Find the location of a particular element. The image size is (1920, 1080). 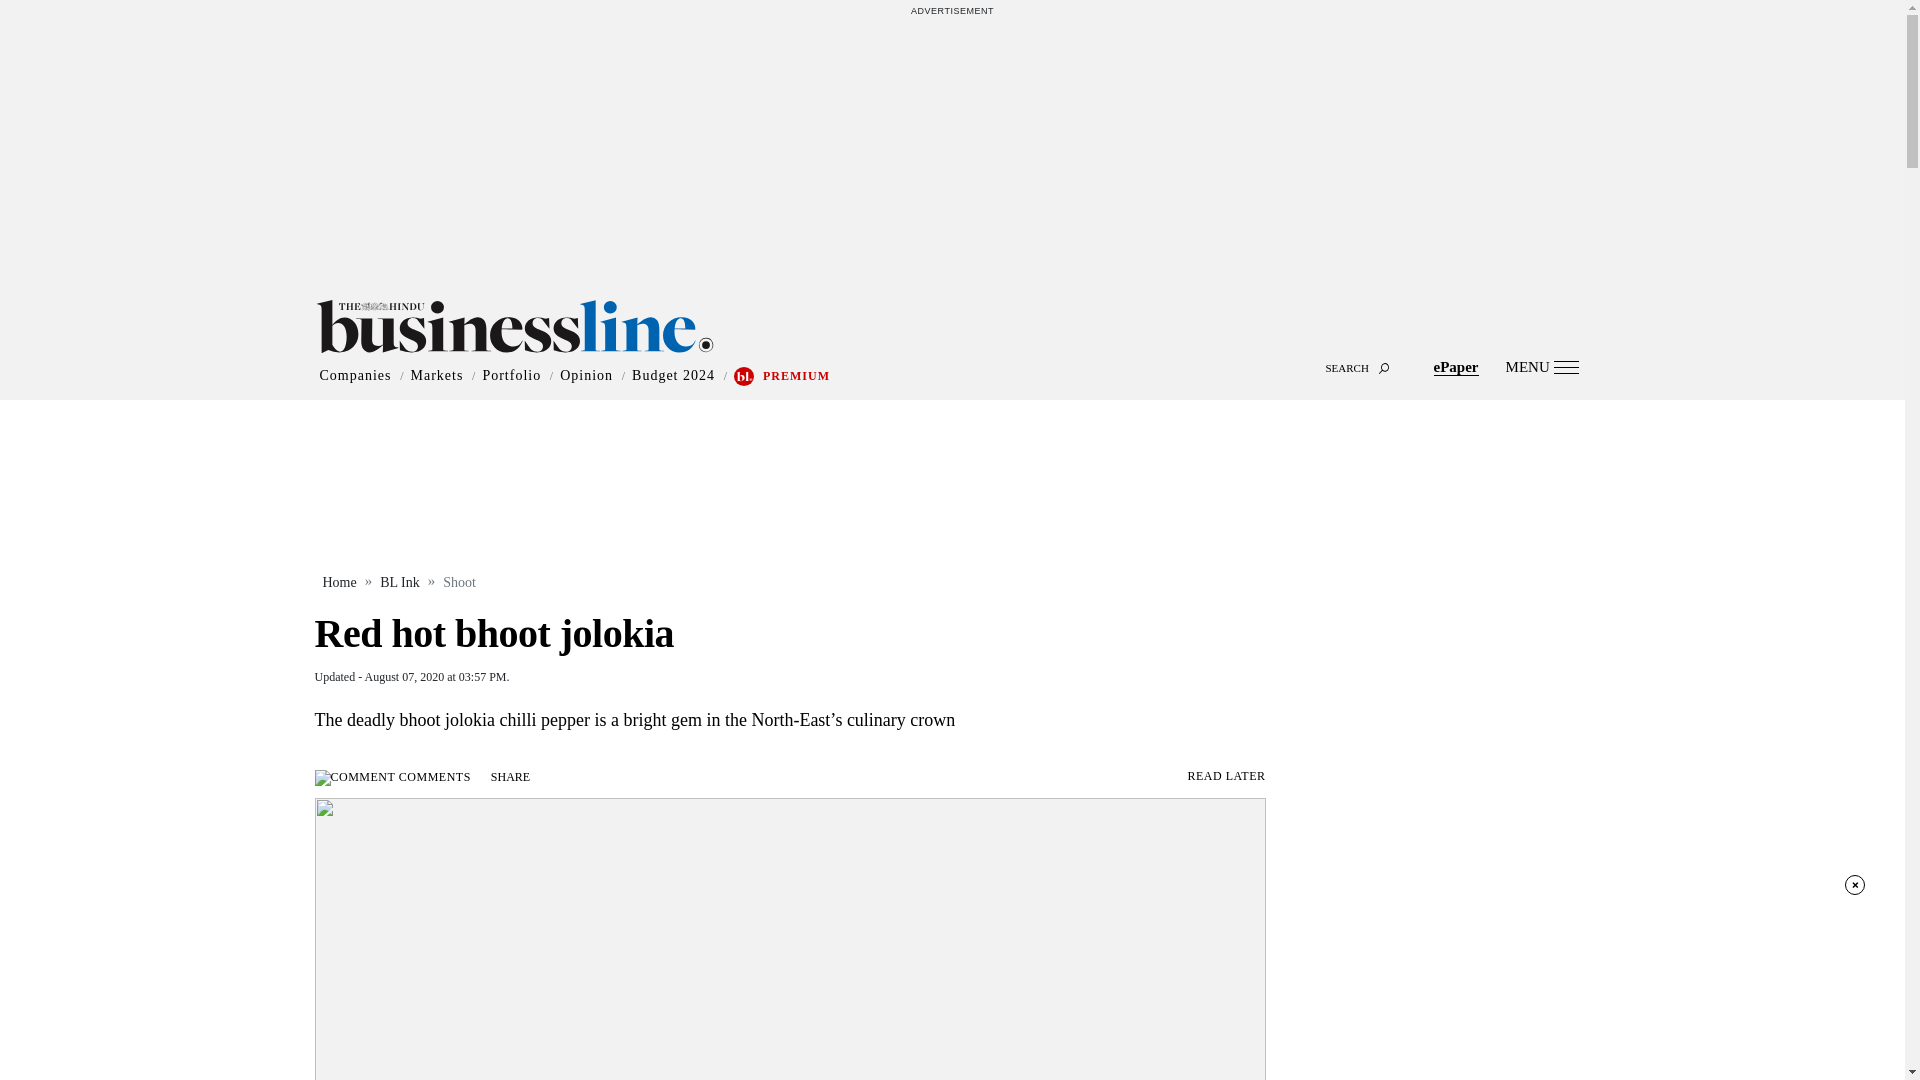

Portfolio is located at coordinates (511, 376).